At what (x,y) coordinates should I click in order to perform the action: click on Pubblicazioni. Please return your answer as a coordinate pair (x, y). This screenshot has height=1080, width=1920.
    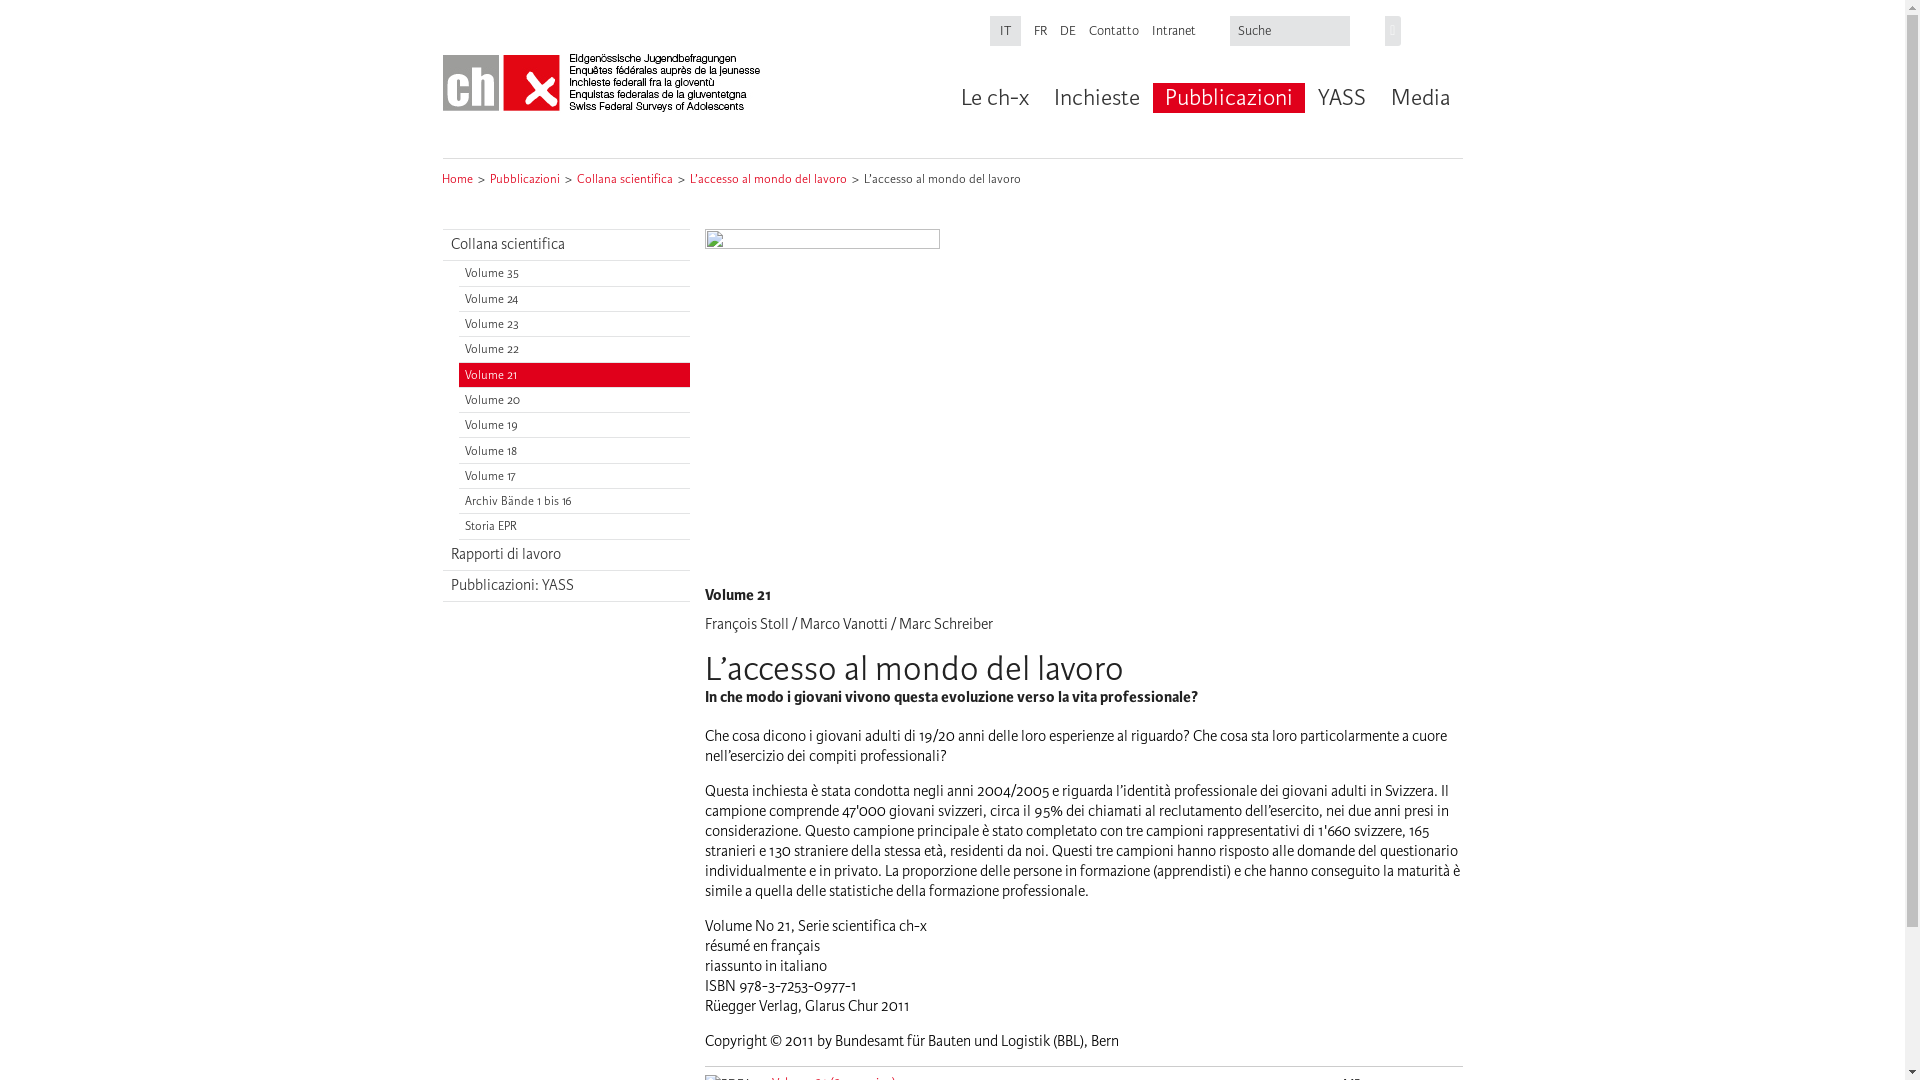
    Looking at the image, I should click on (524, 180).